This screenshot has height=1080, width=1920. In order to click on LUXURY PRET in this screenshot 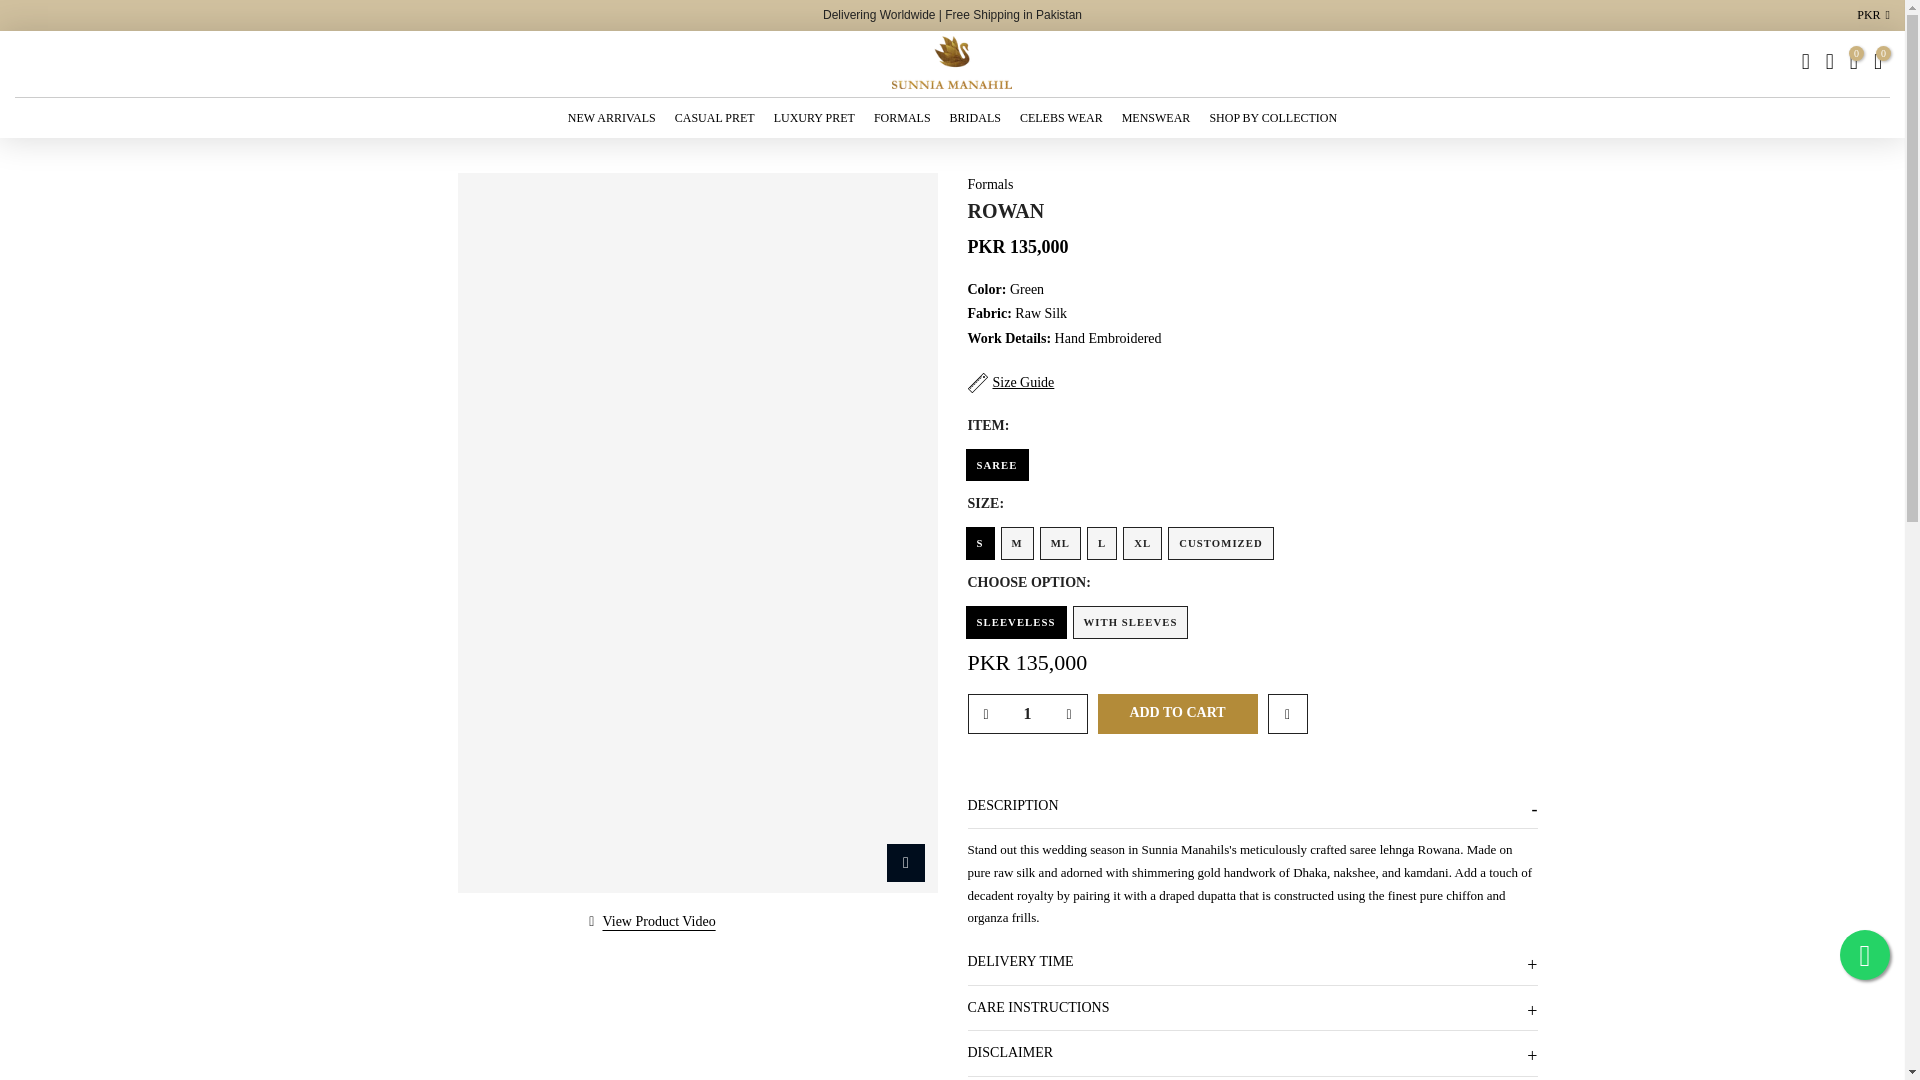, I will do `click(814, 118)`.